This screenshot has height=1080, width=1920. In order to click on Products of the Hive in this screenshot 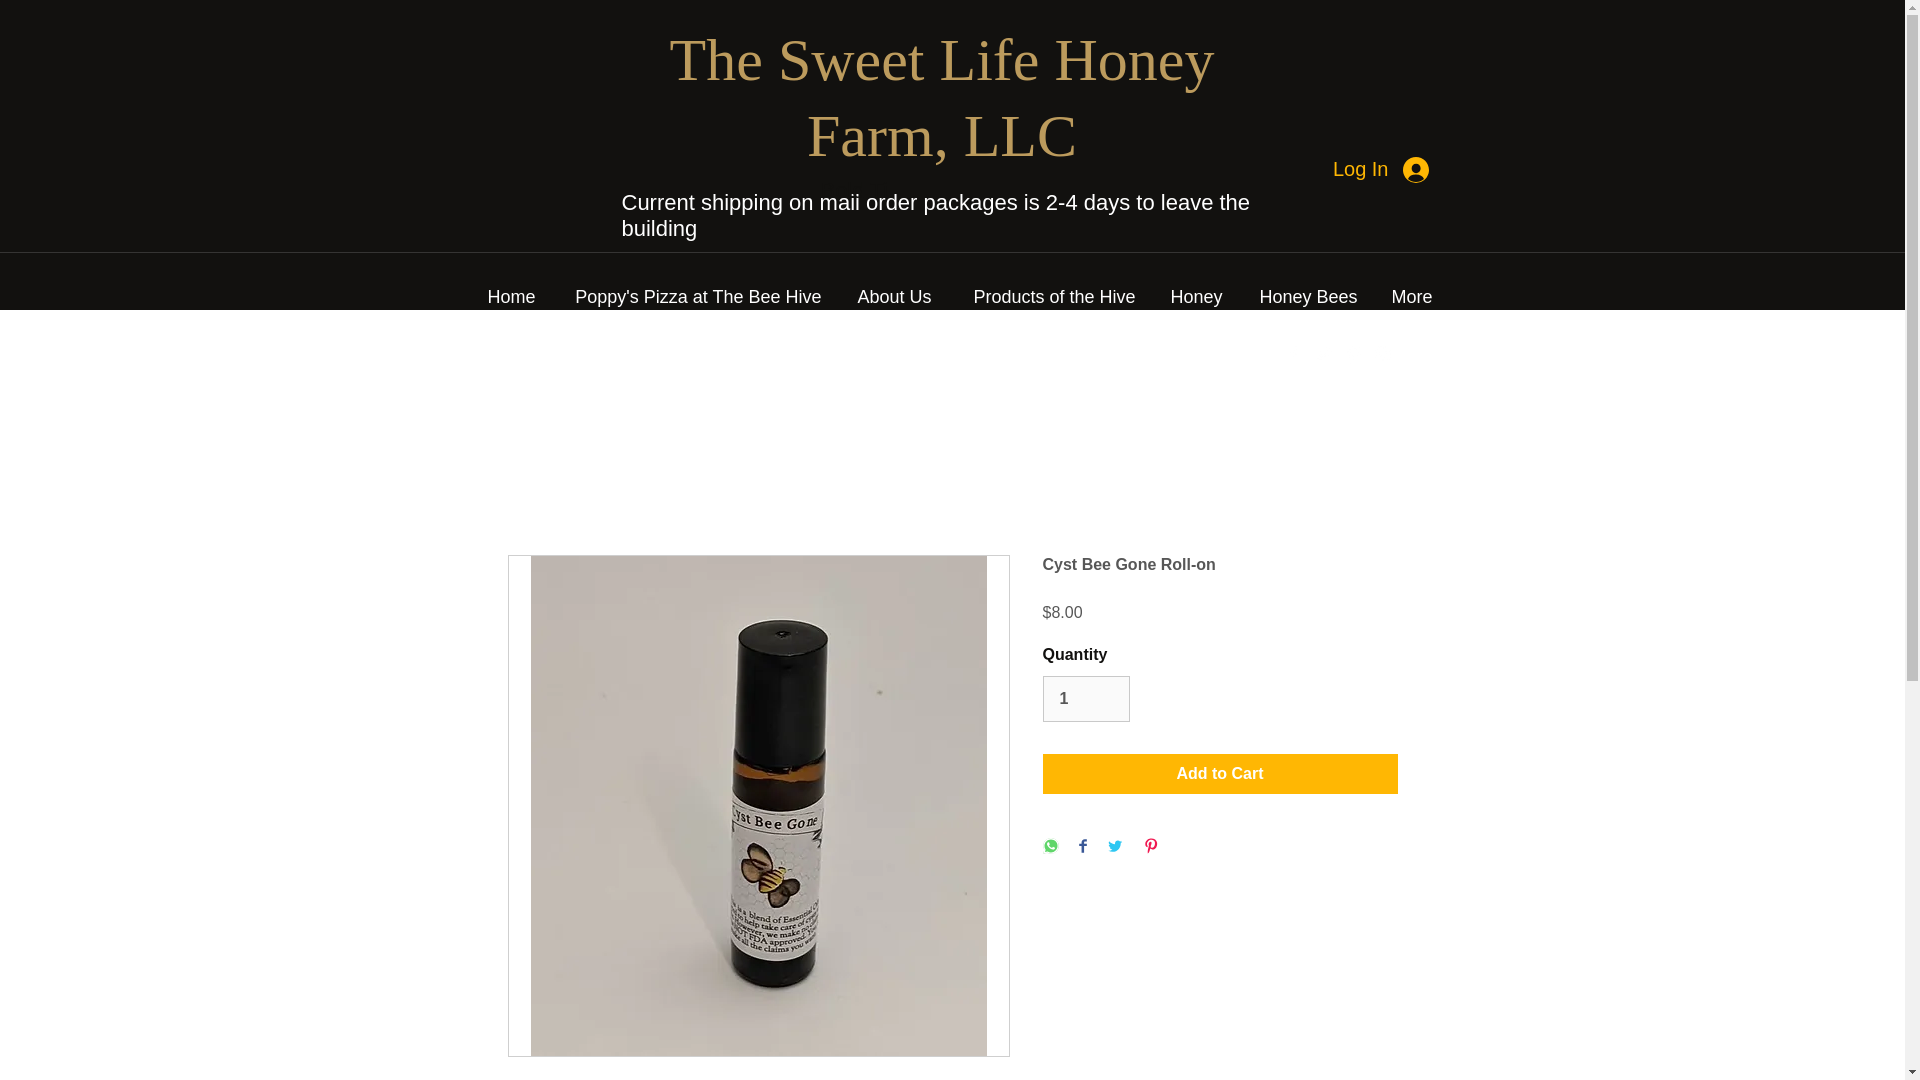, I will do `click(1044, 296)`.